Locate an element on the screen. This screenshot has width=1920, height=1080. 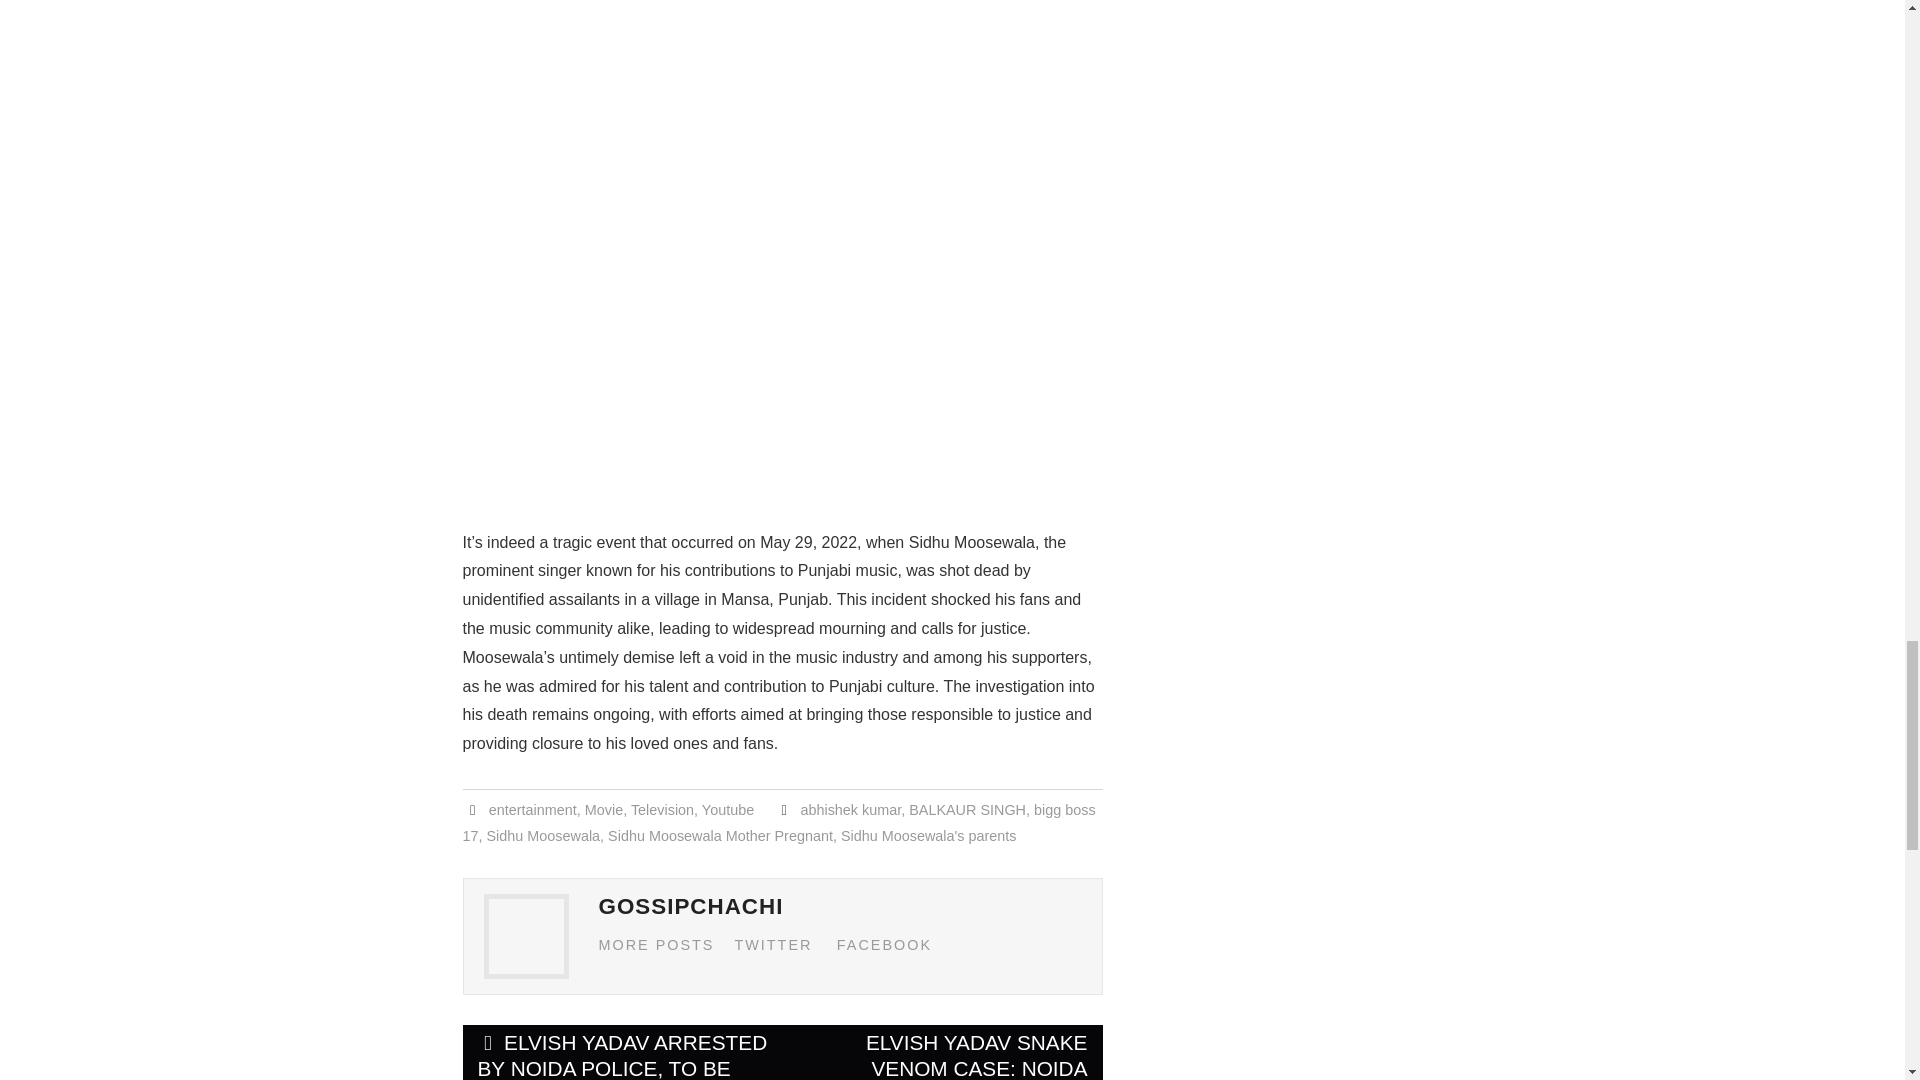
abhishek kumar is located at coordinates (850, 810).